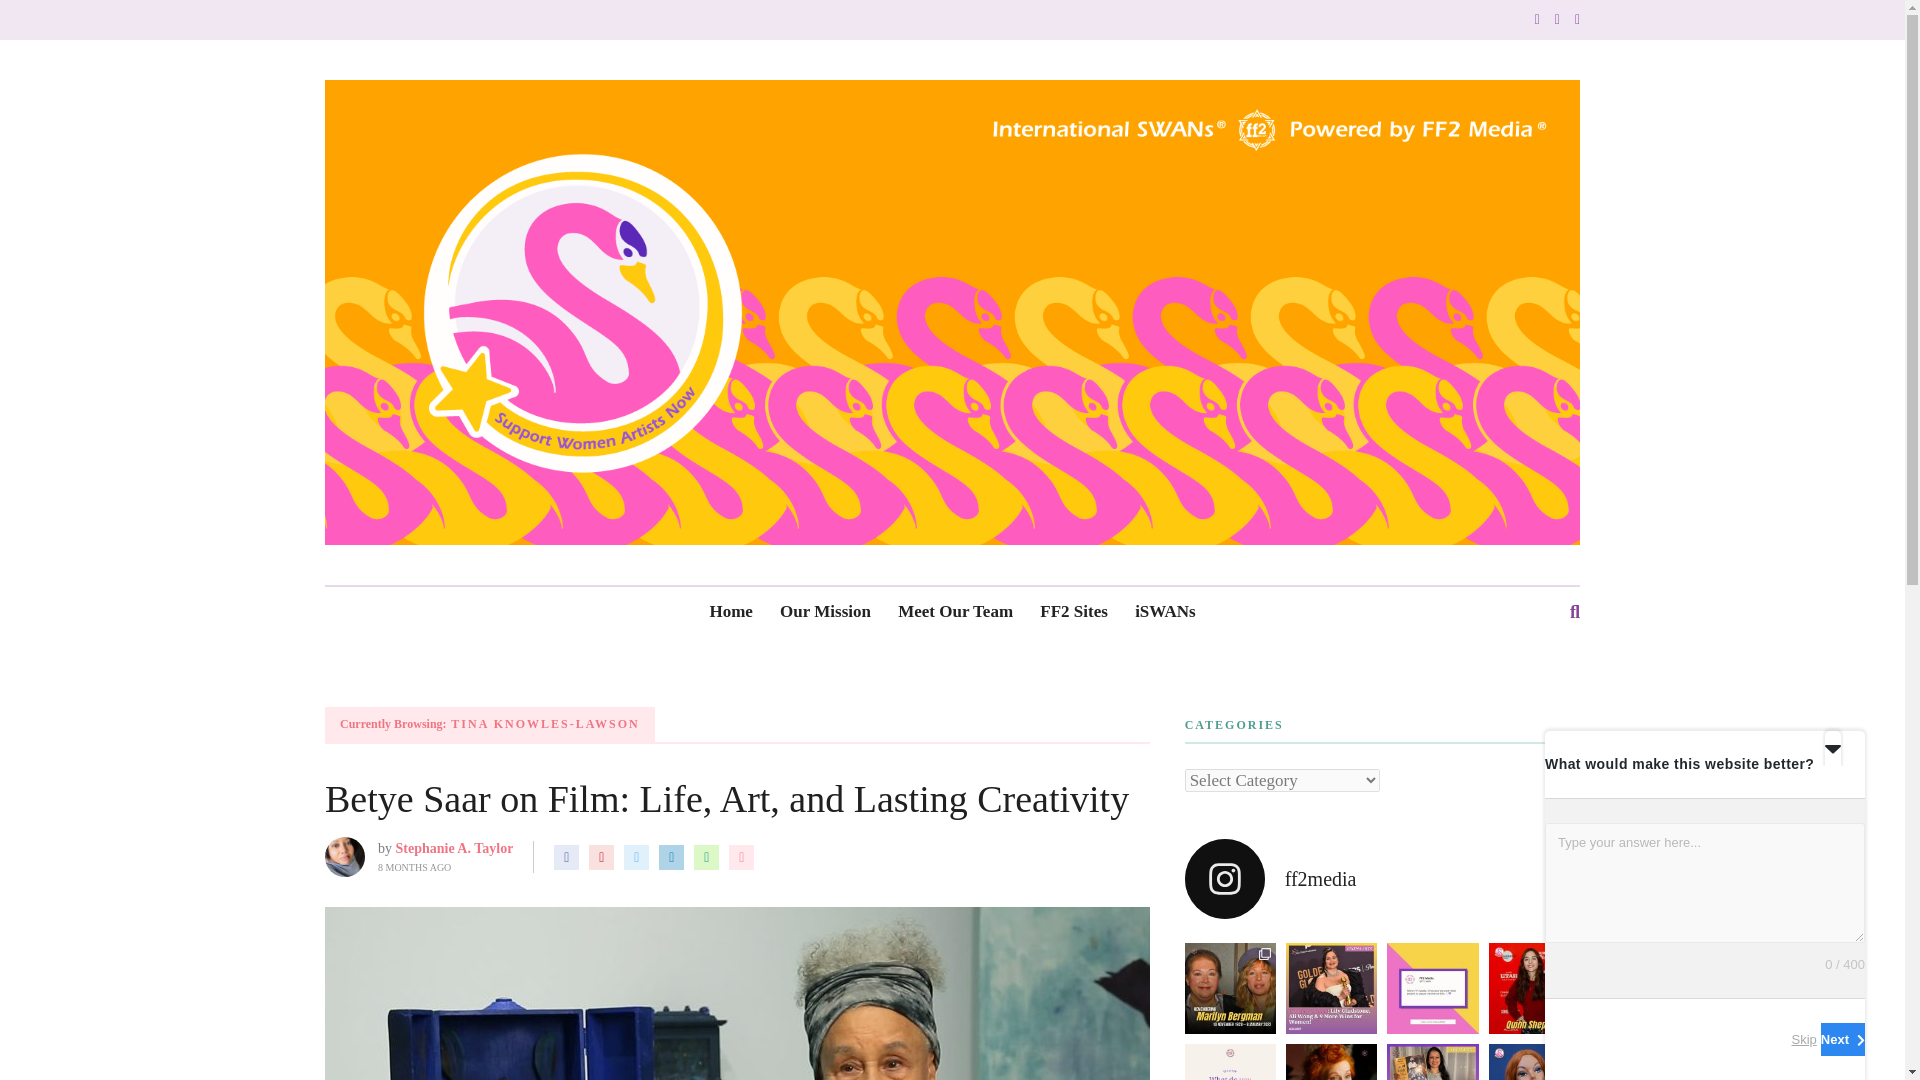 The image size is (1920, 1080). Describe the element at coordinates (1164, 612) in the screenshot. I see `iSWANs` at that location.